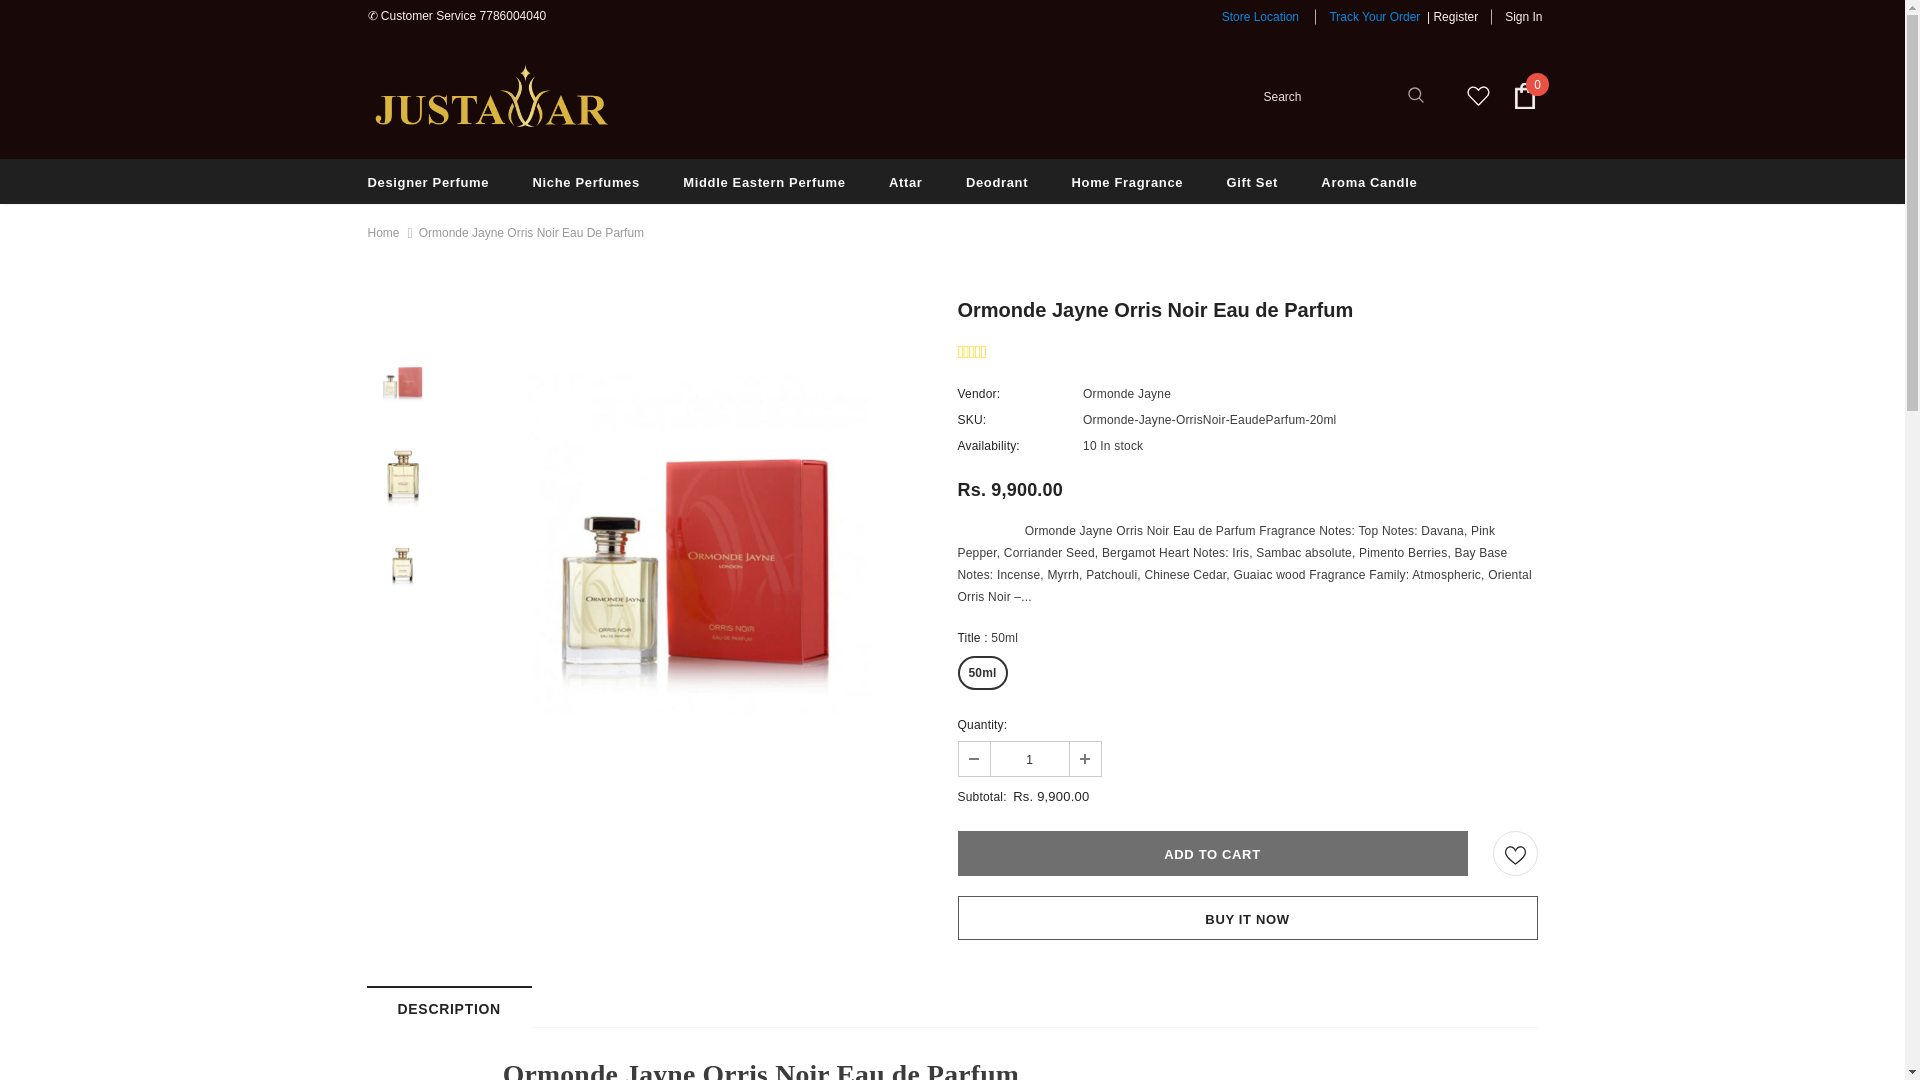 This screenshot has height=1080, width=1920. I want to click on Add to cart, so click(1213, 852).